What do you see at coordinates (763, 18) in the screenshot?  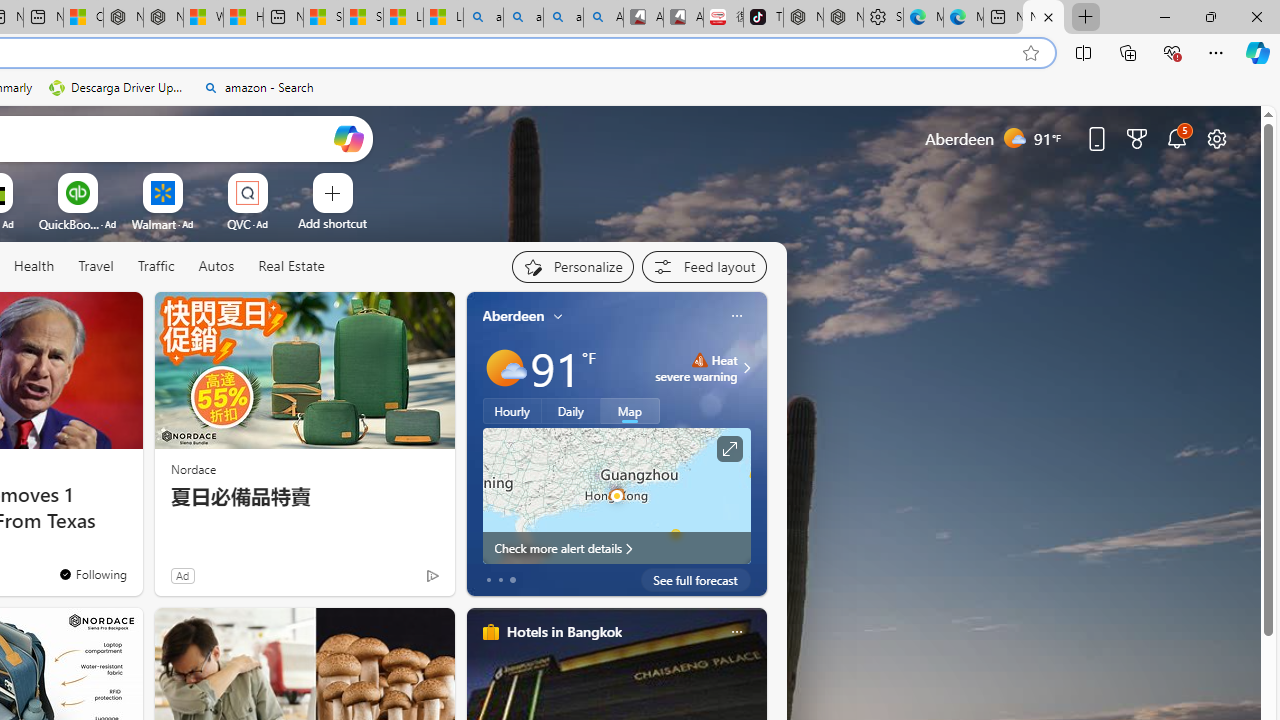 I see `TikTok` at bounding box center [763, 18].